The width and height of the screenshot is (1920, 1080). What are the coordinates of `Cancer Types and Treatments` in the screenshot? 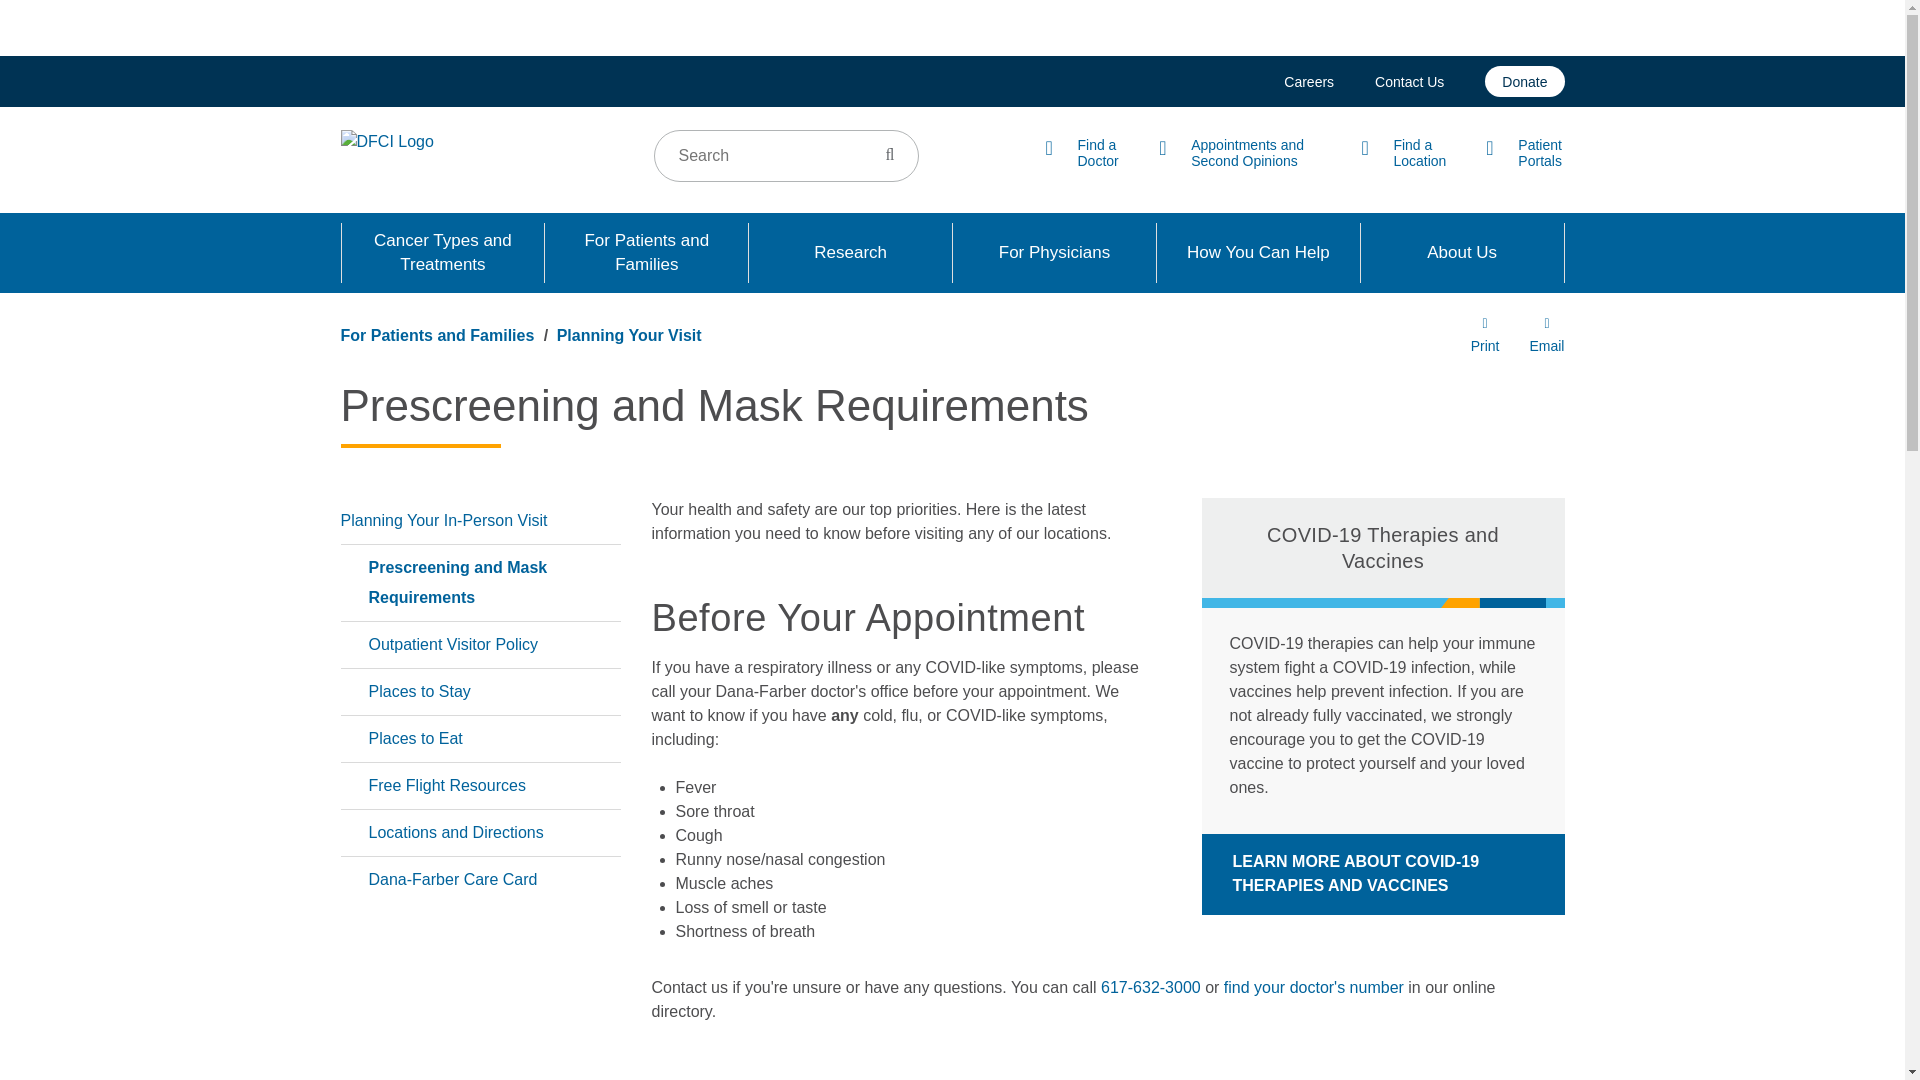 It's located at (443, 252).